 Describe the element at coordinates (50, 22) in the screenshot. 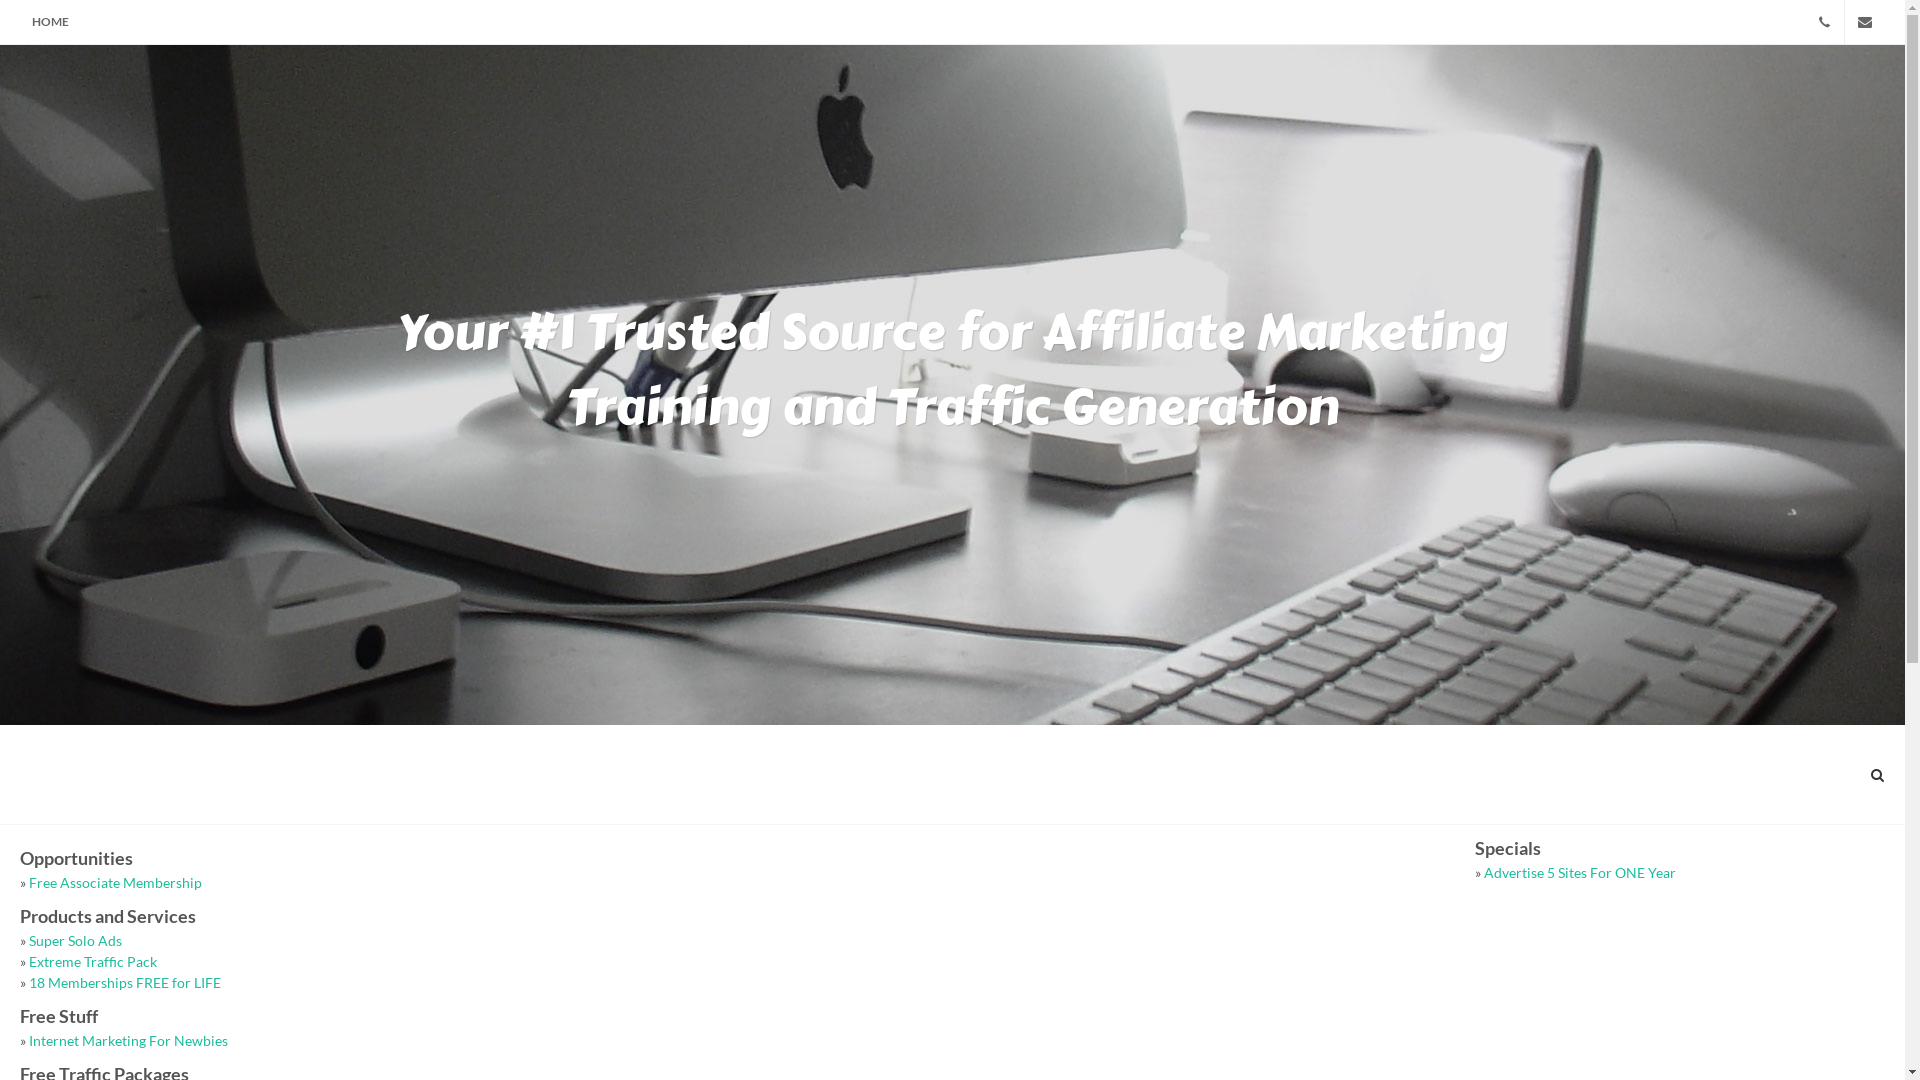

I see `HOME` at that location.